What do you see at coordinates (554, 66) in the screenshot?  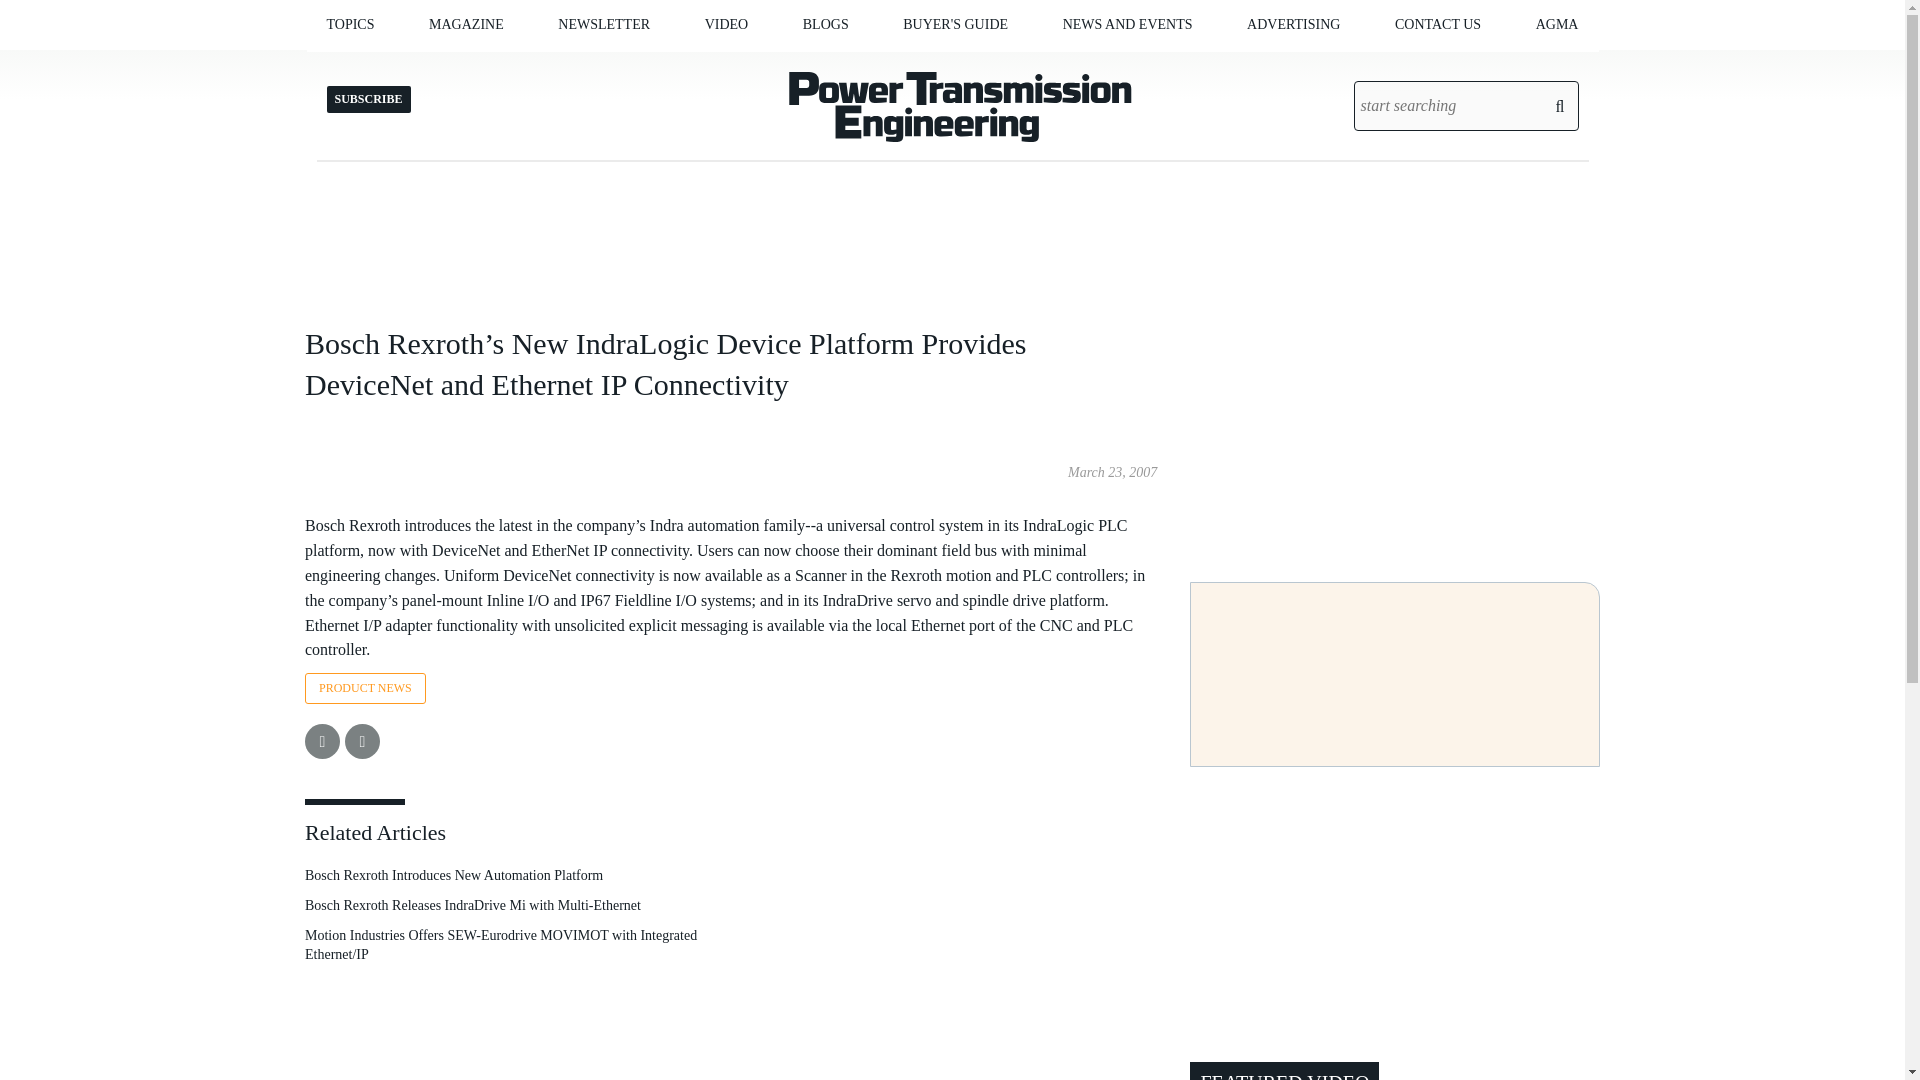 I see `ADVERTISE` at bounding box center [554, 66].